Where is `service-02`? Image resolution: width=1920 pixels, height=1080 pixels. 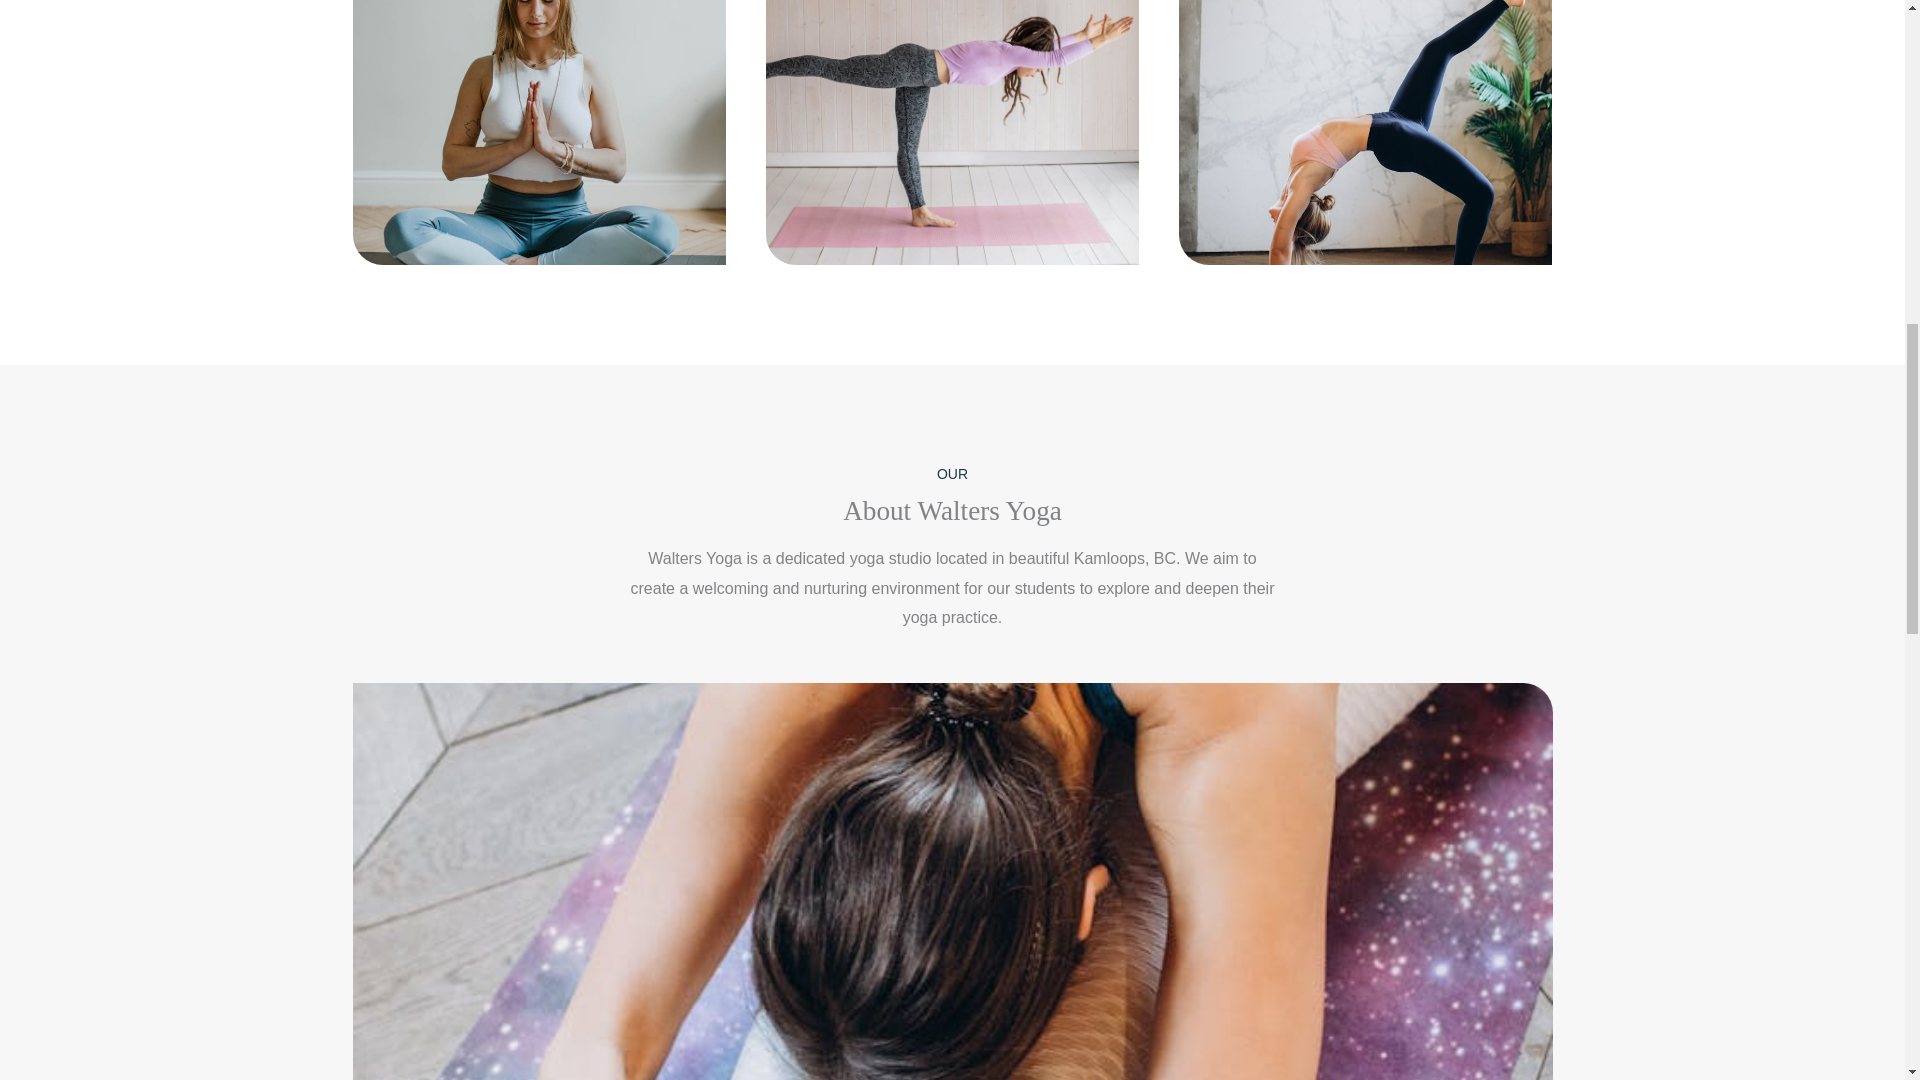
service-02 is located at coordinates (538, 132).